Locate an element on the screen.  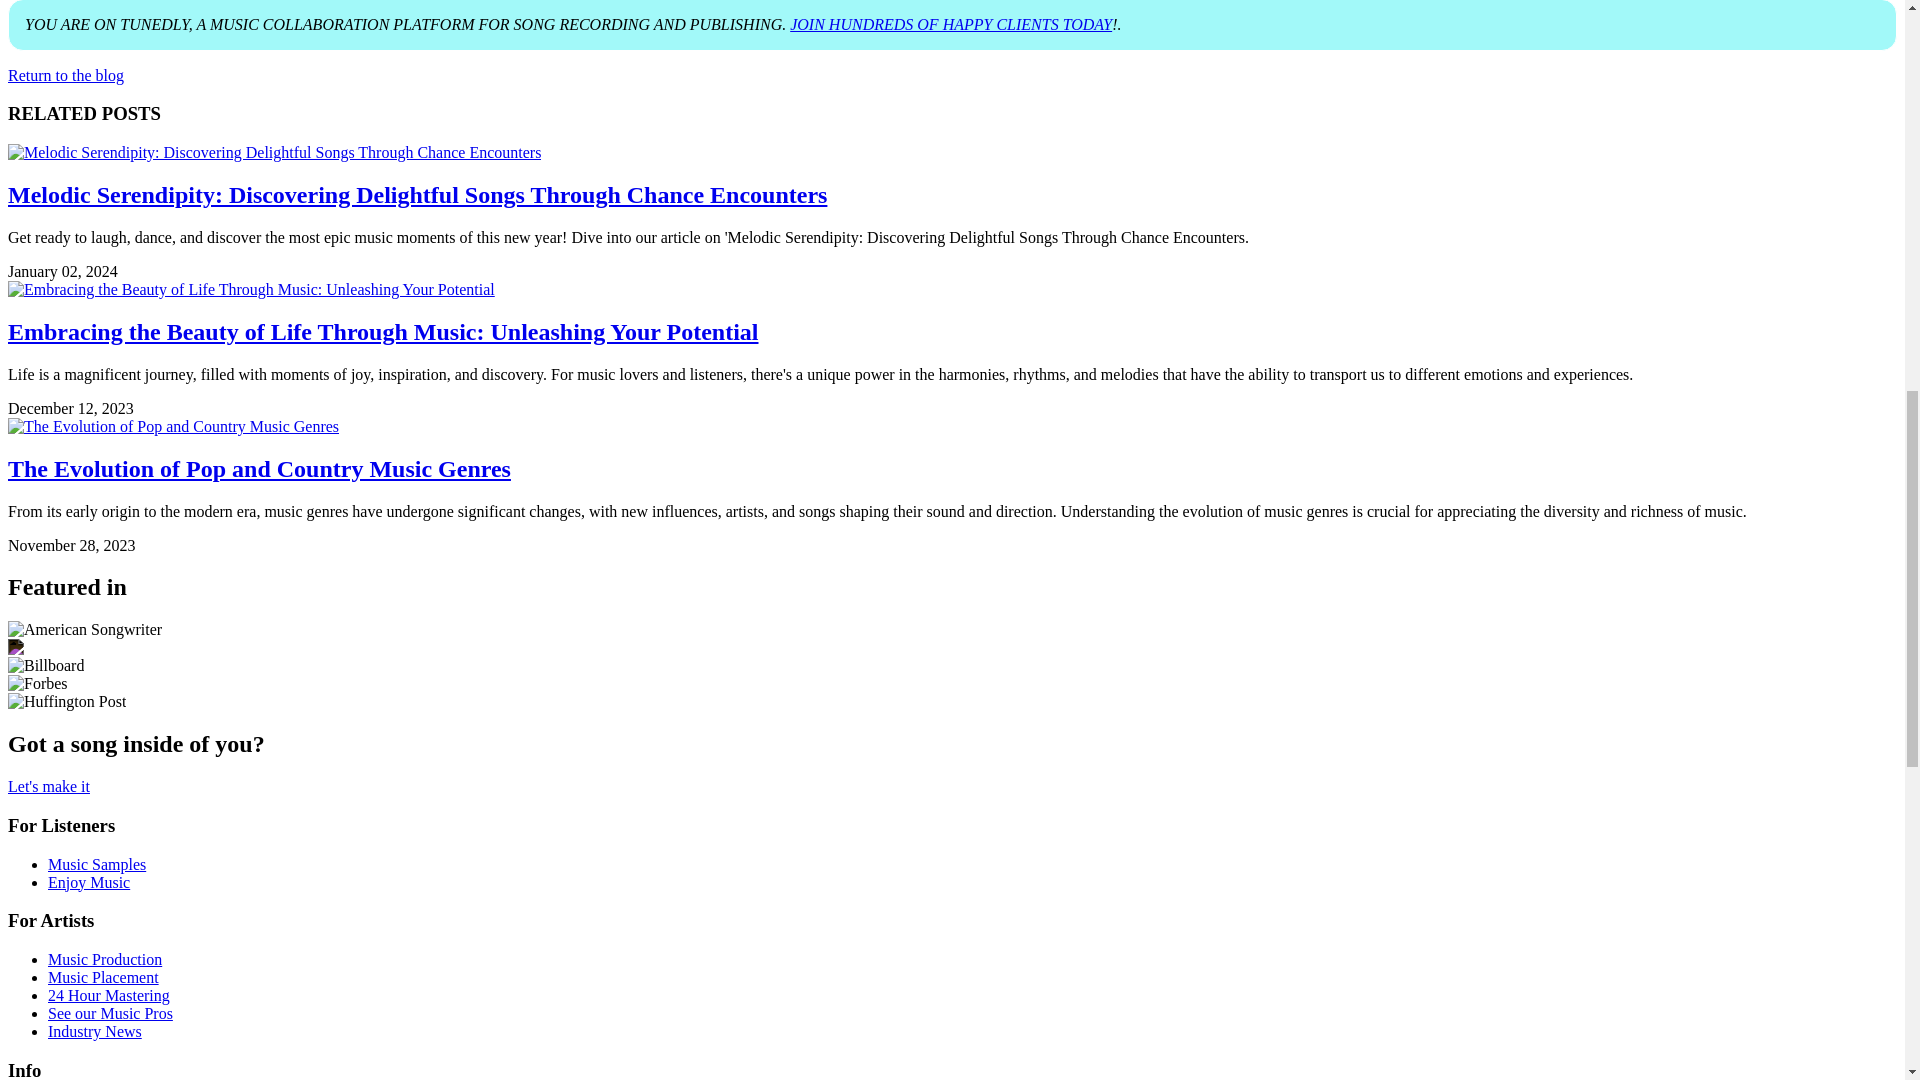
Music Samples is located at coordinates (96, 864).